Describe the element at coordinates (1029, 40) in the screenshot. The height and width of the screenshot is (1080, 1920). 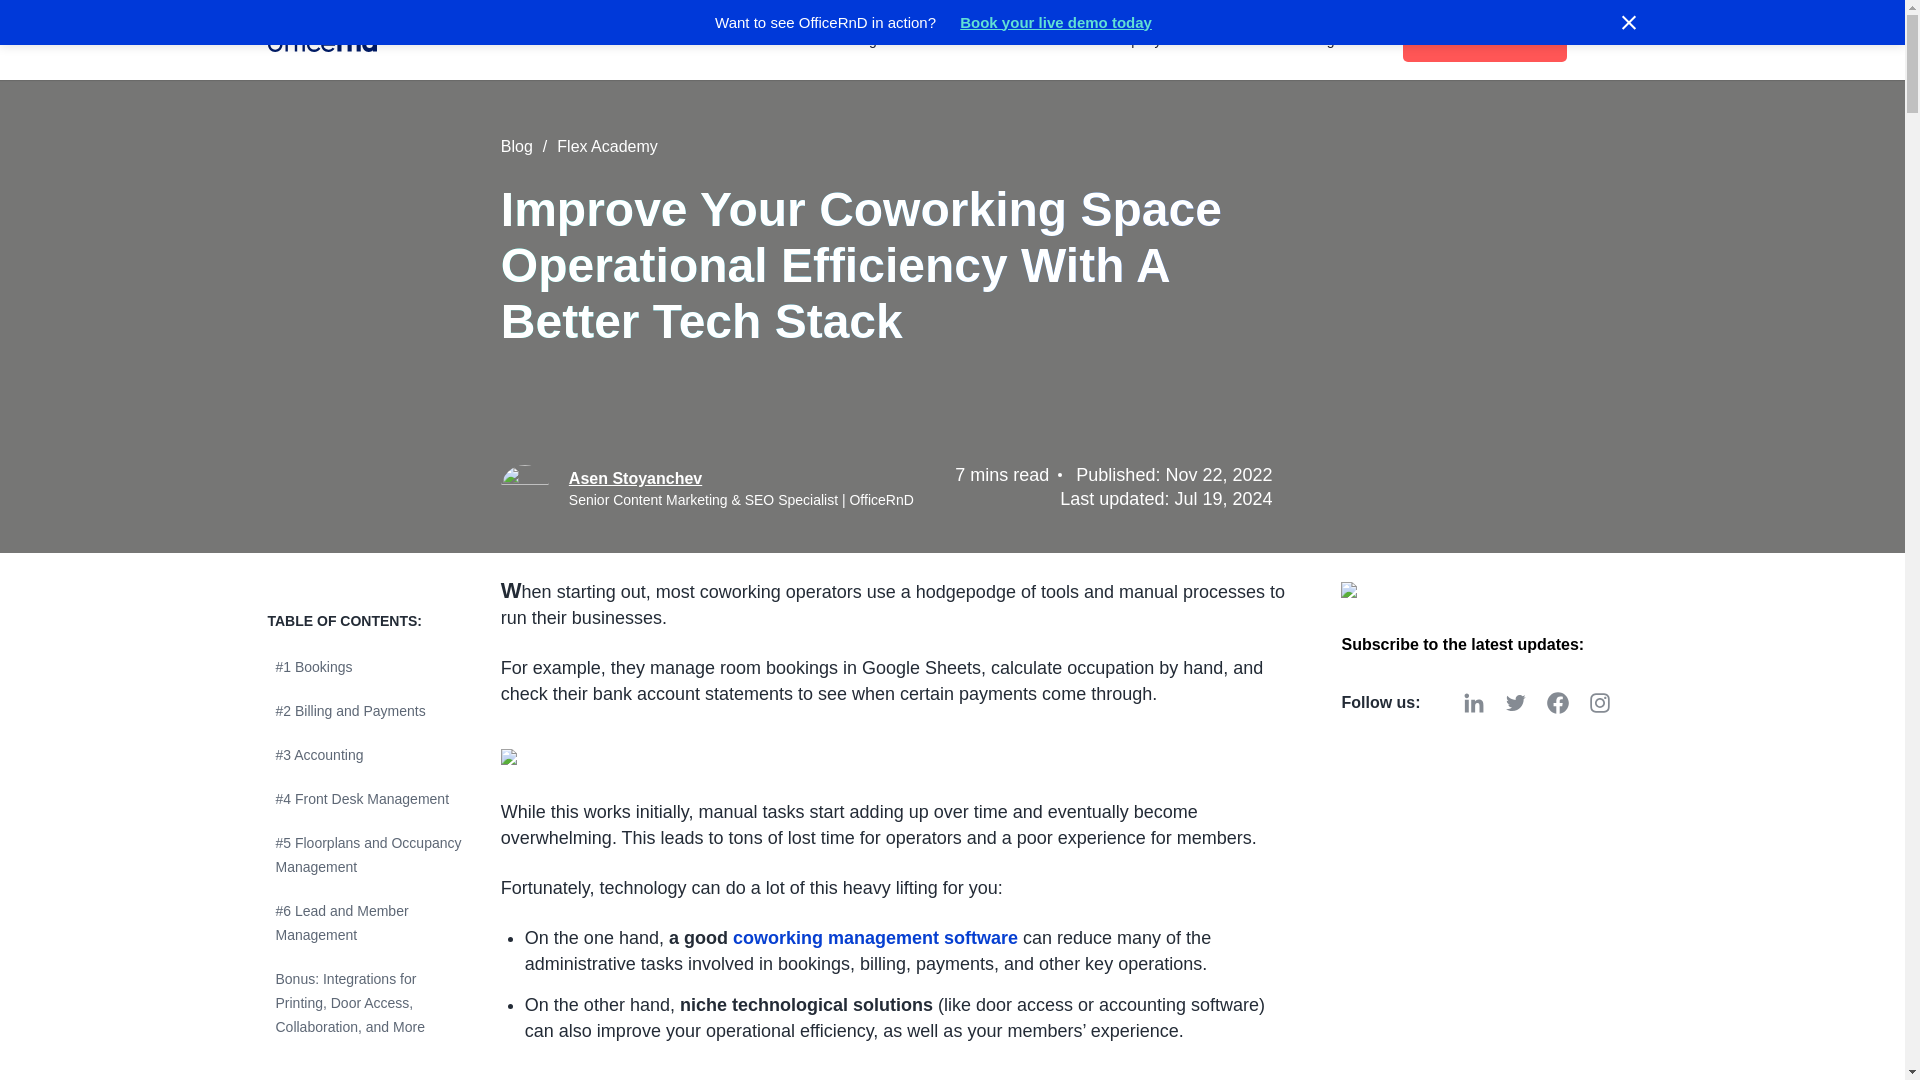
I see `Resources` at that location.